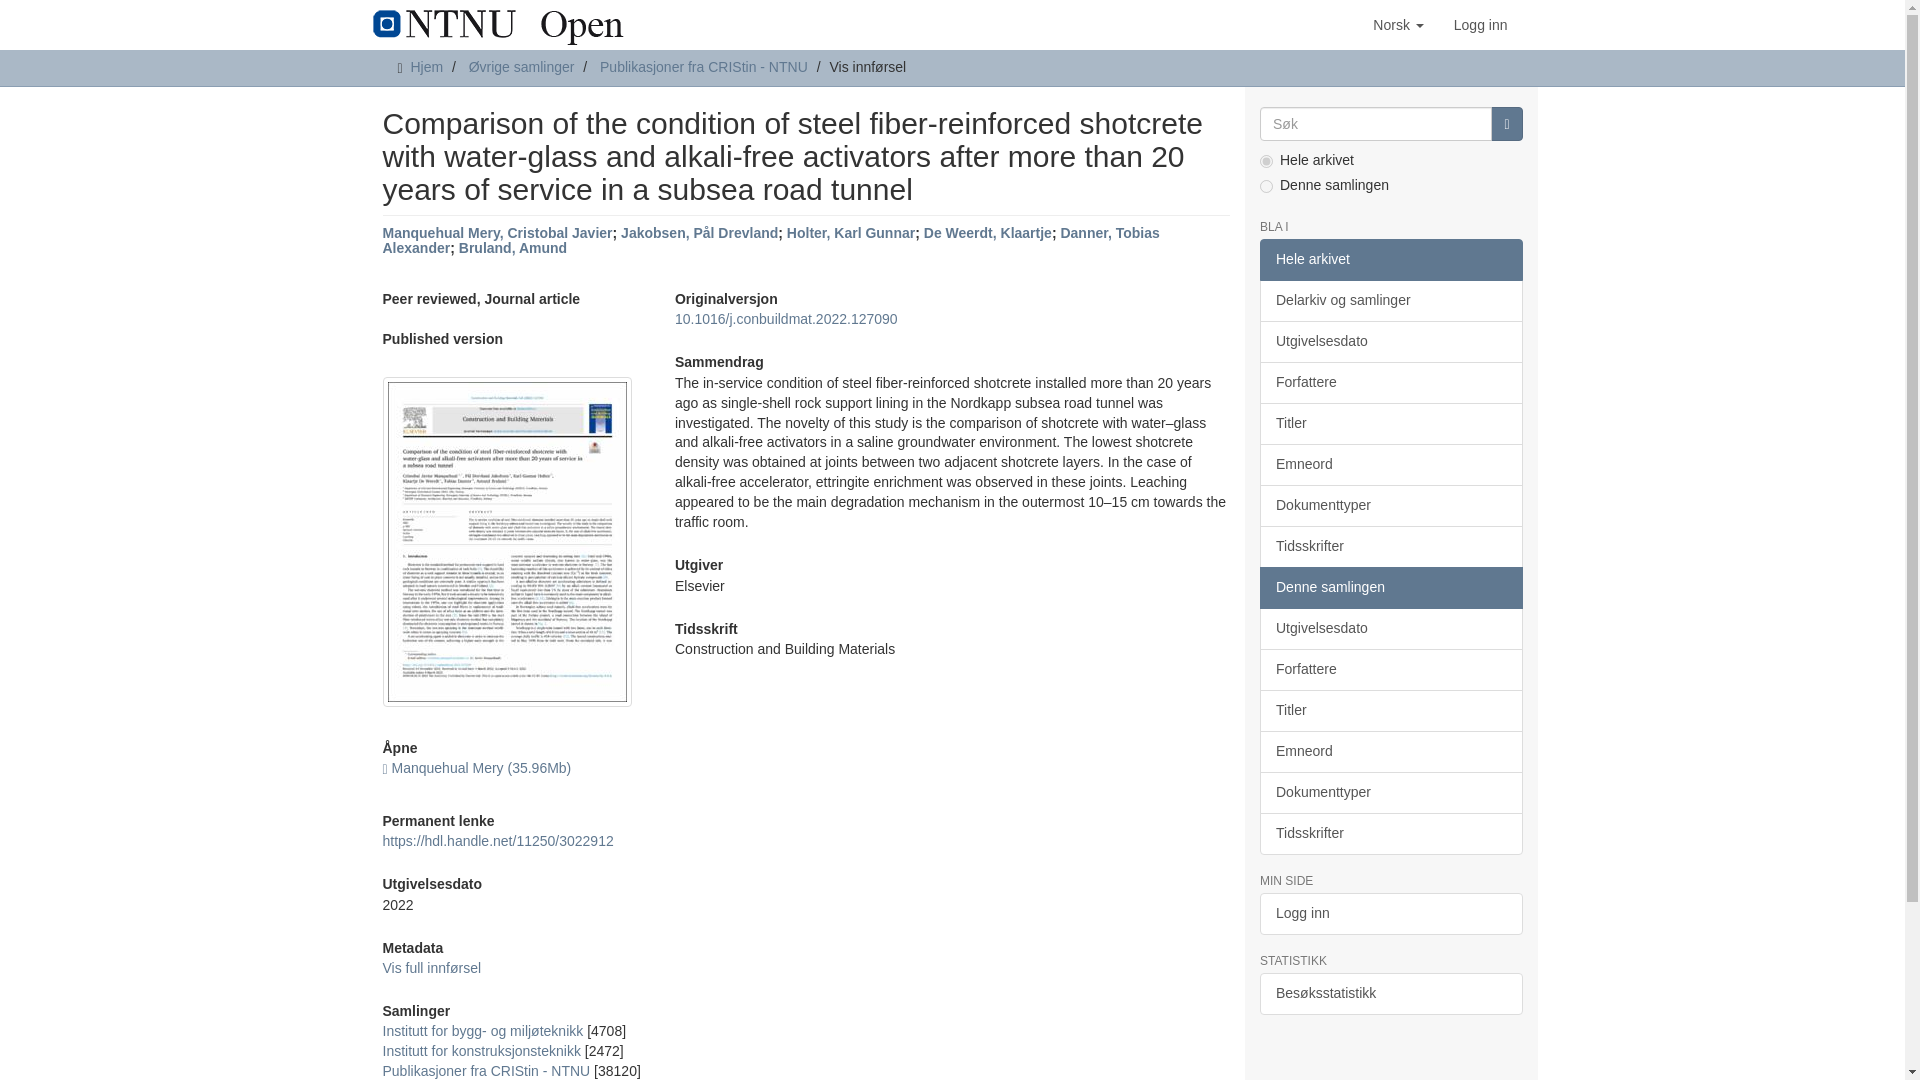  Describe the element at coordinates (851, 232) in the screenshot. I see `Holter, Karl Gunnar` at that location.